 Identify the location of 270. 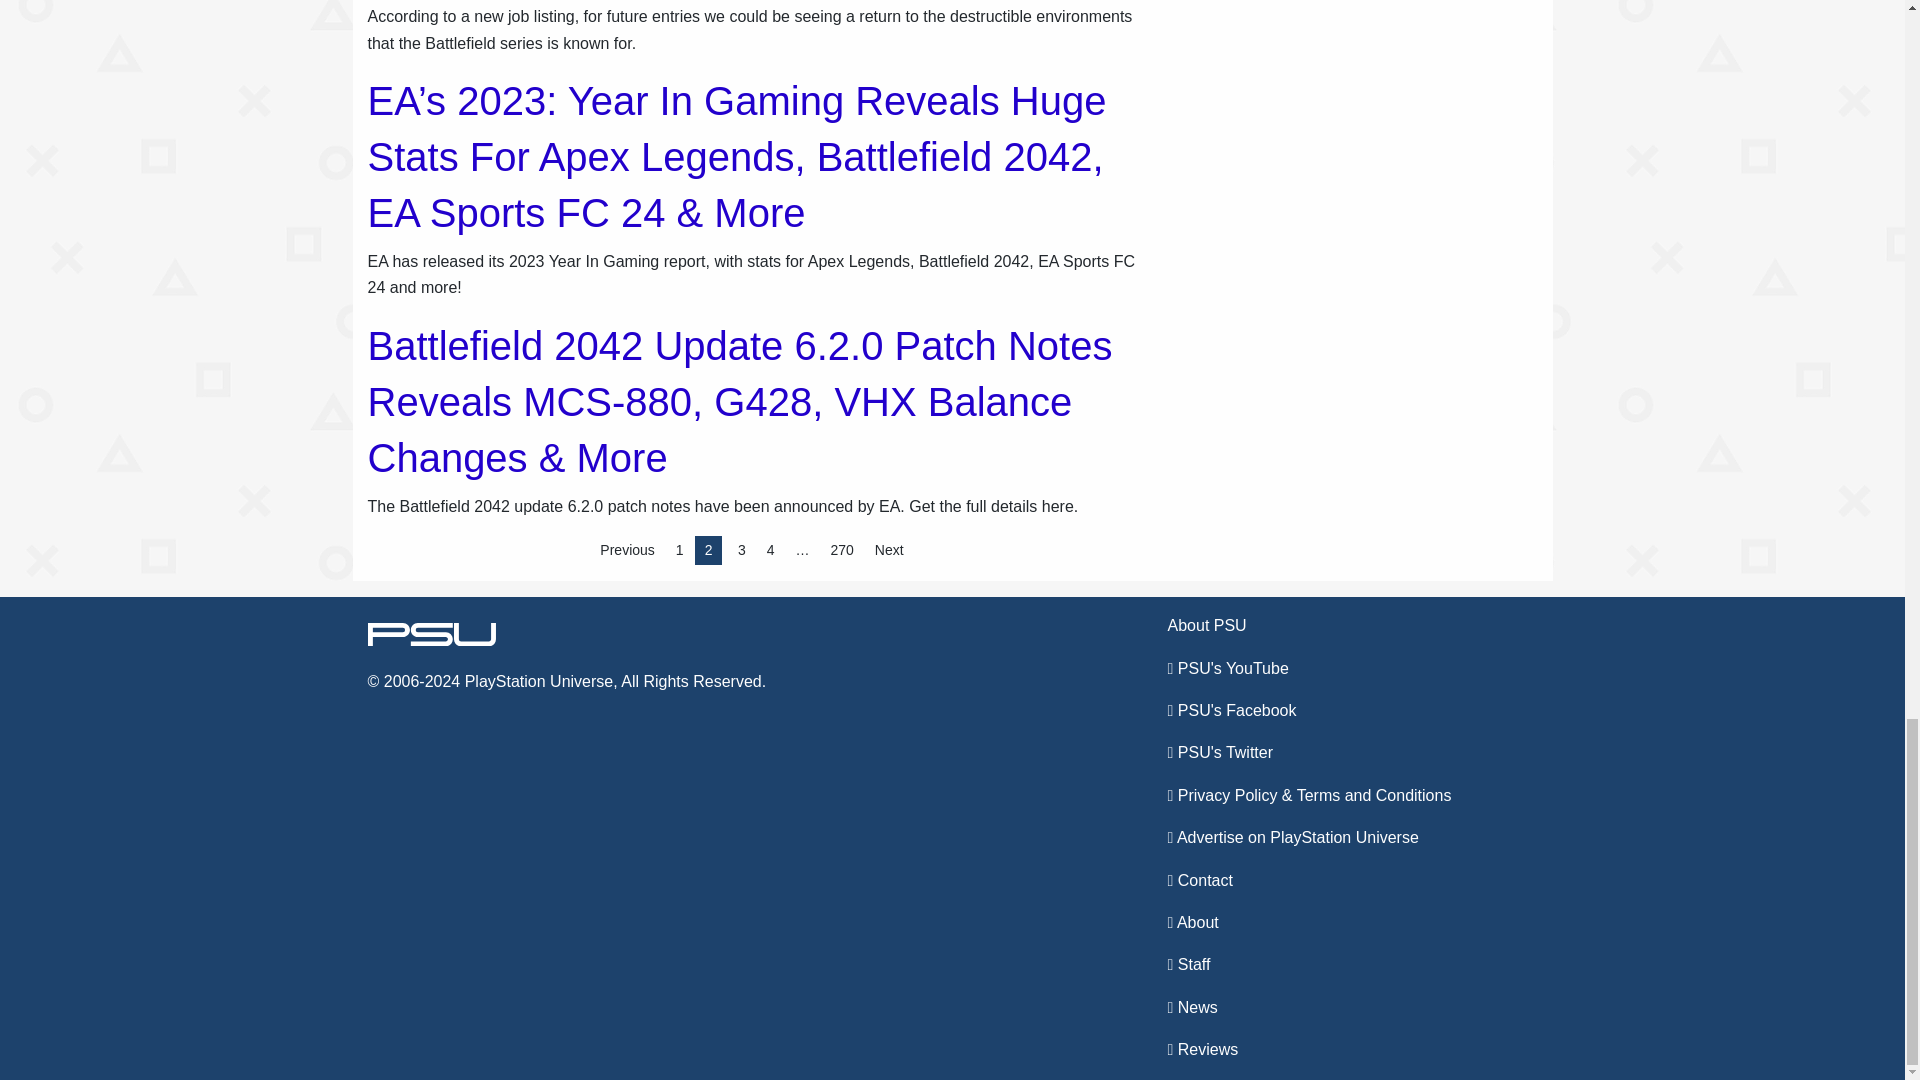
(840, 550).